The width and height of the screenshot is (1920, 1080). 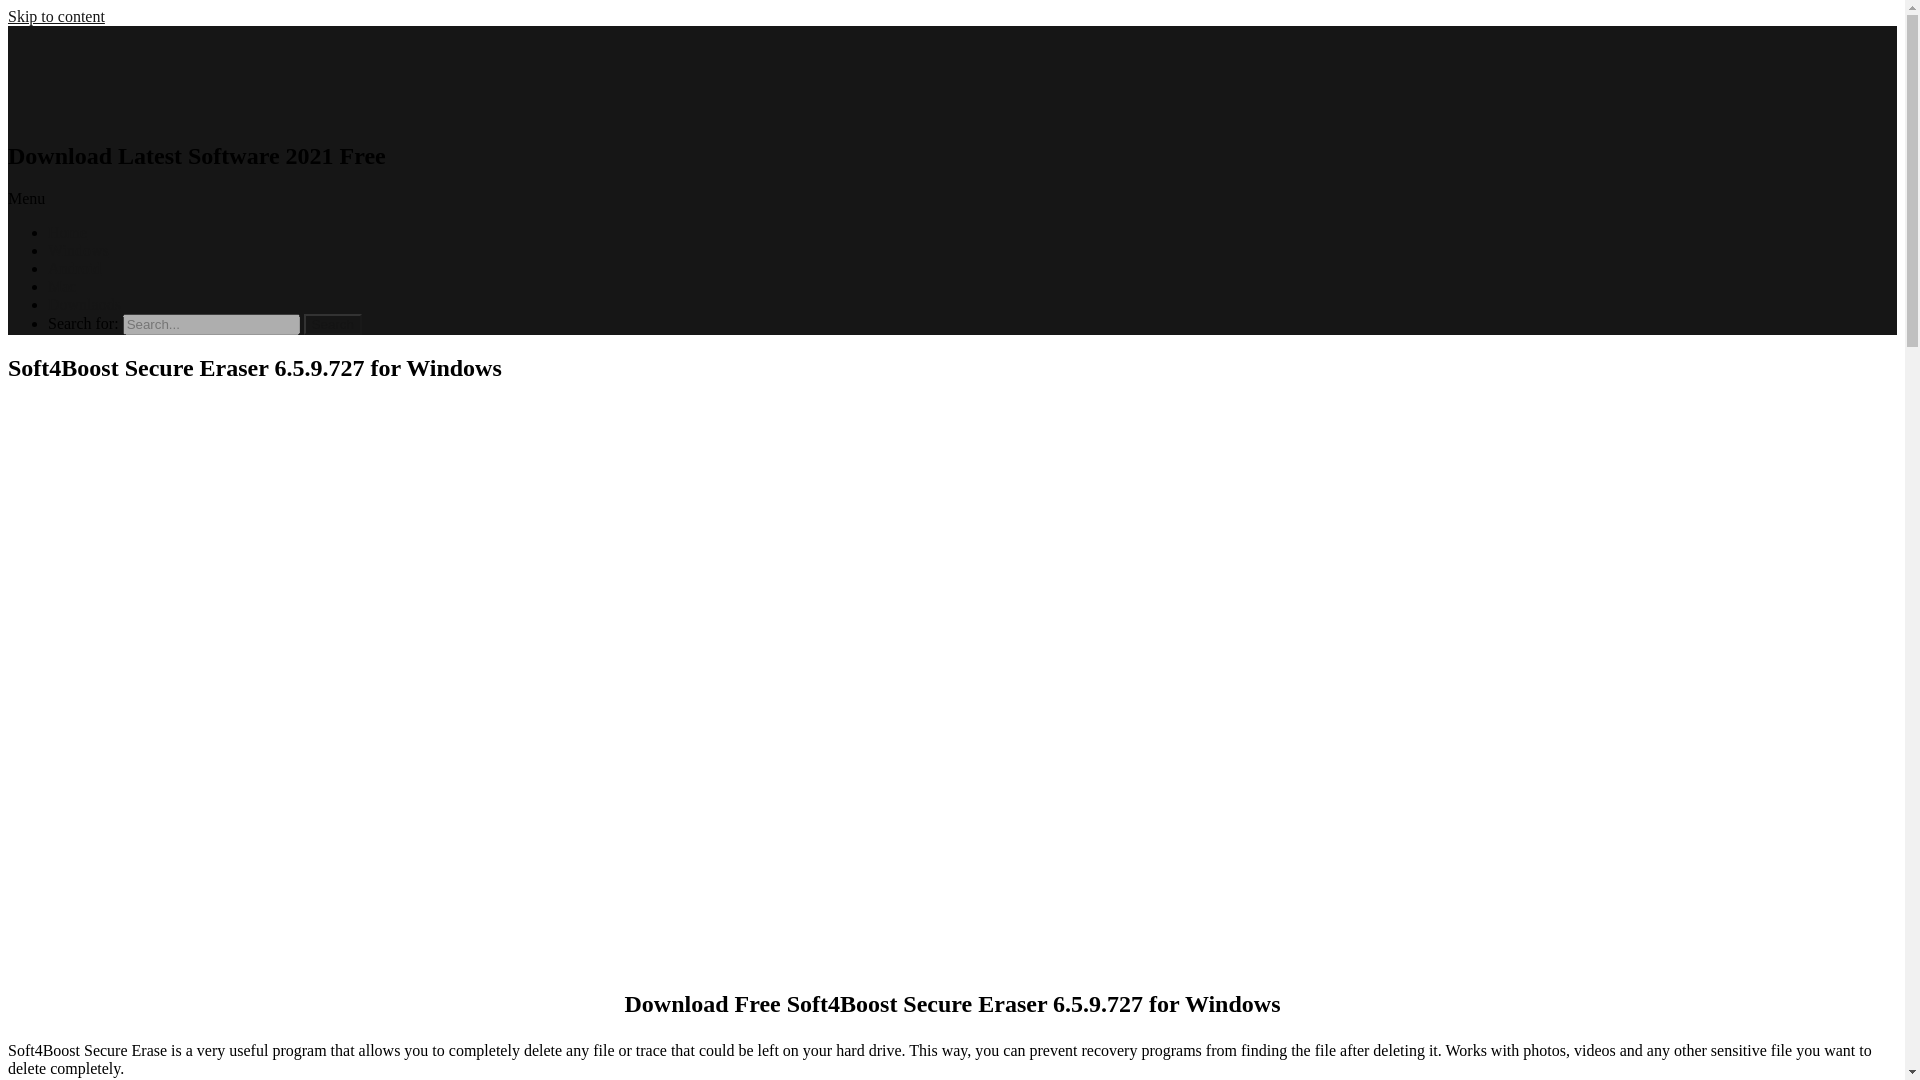 What do you see at coordinates (78, 250) in the screenshot?
I see `Windows` at bounding box center [78, 250].